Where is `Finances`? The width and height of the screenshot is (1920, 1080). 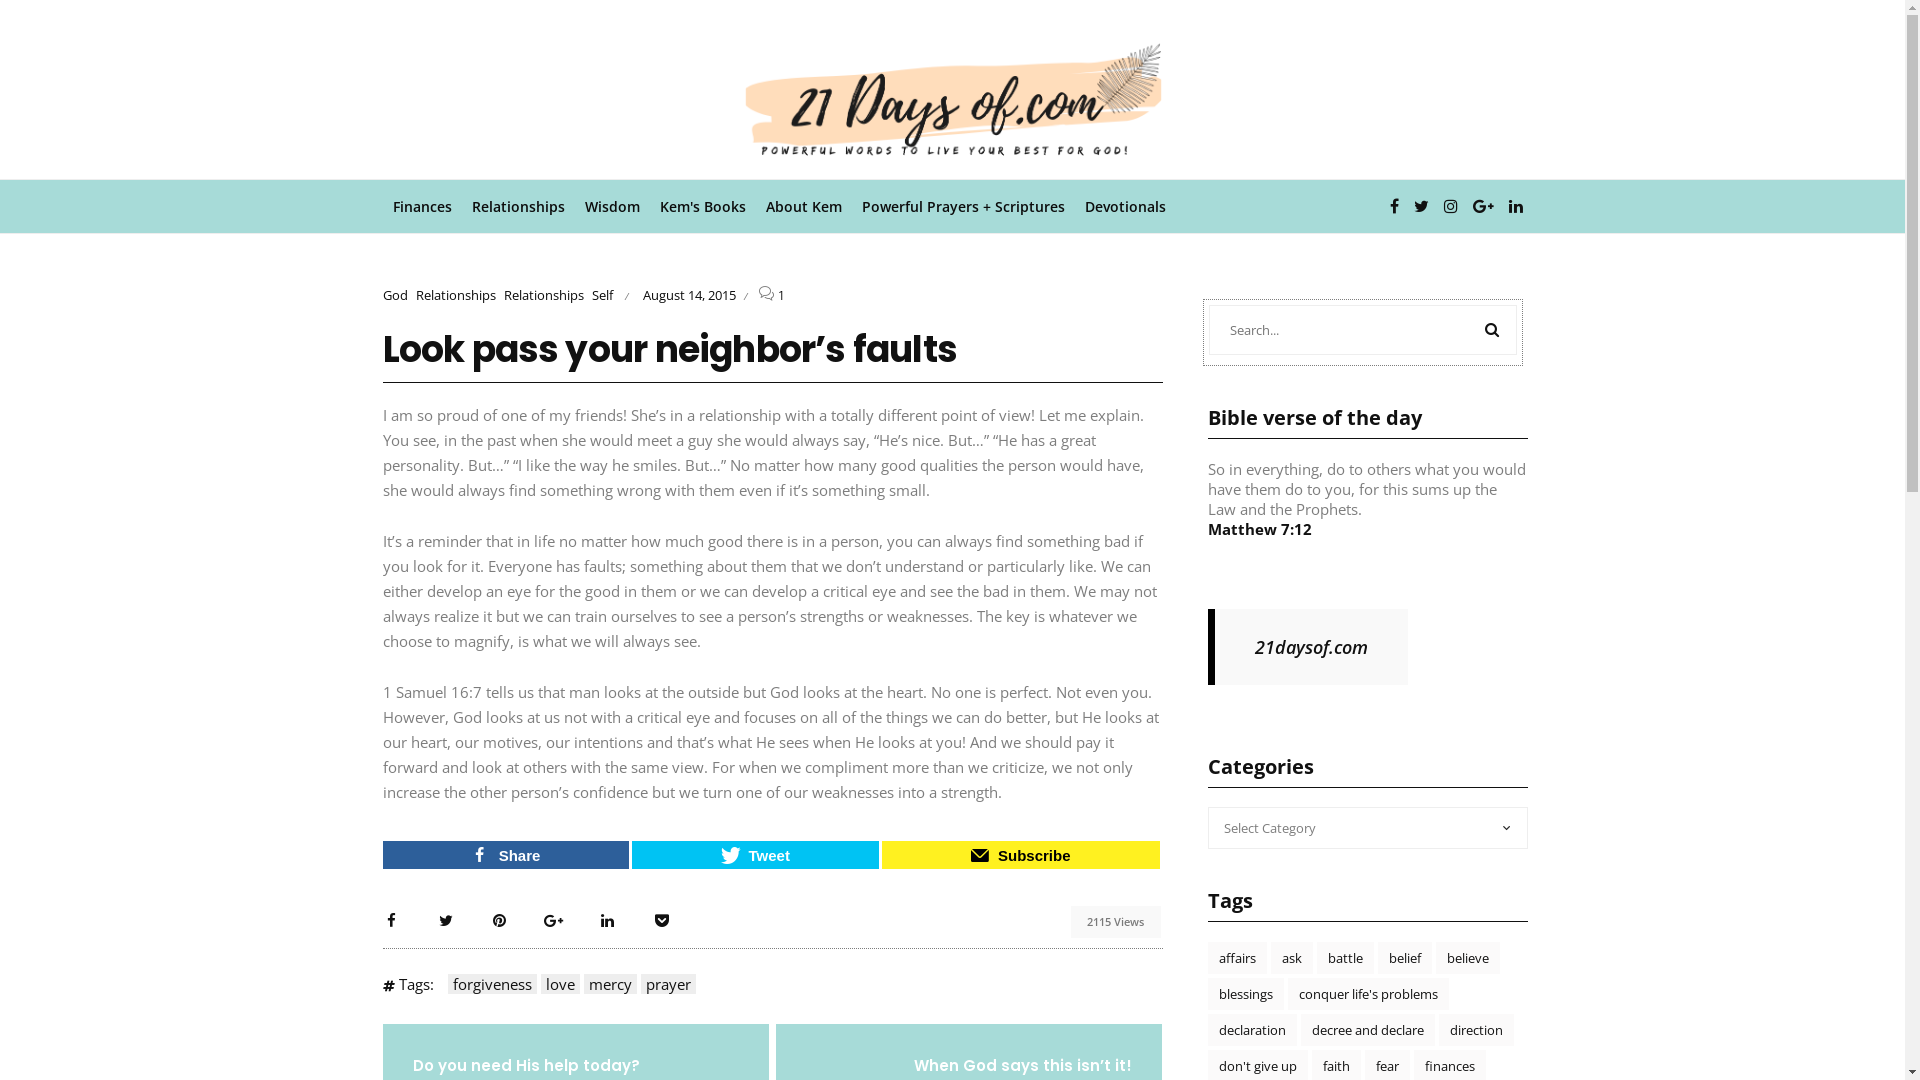
Finances is located at coordinates (422, 206).